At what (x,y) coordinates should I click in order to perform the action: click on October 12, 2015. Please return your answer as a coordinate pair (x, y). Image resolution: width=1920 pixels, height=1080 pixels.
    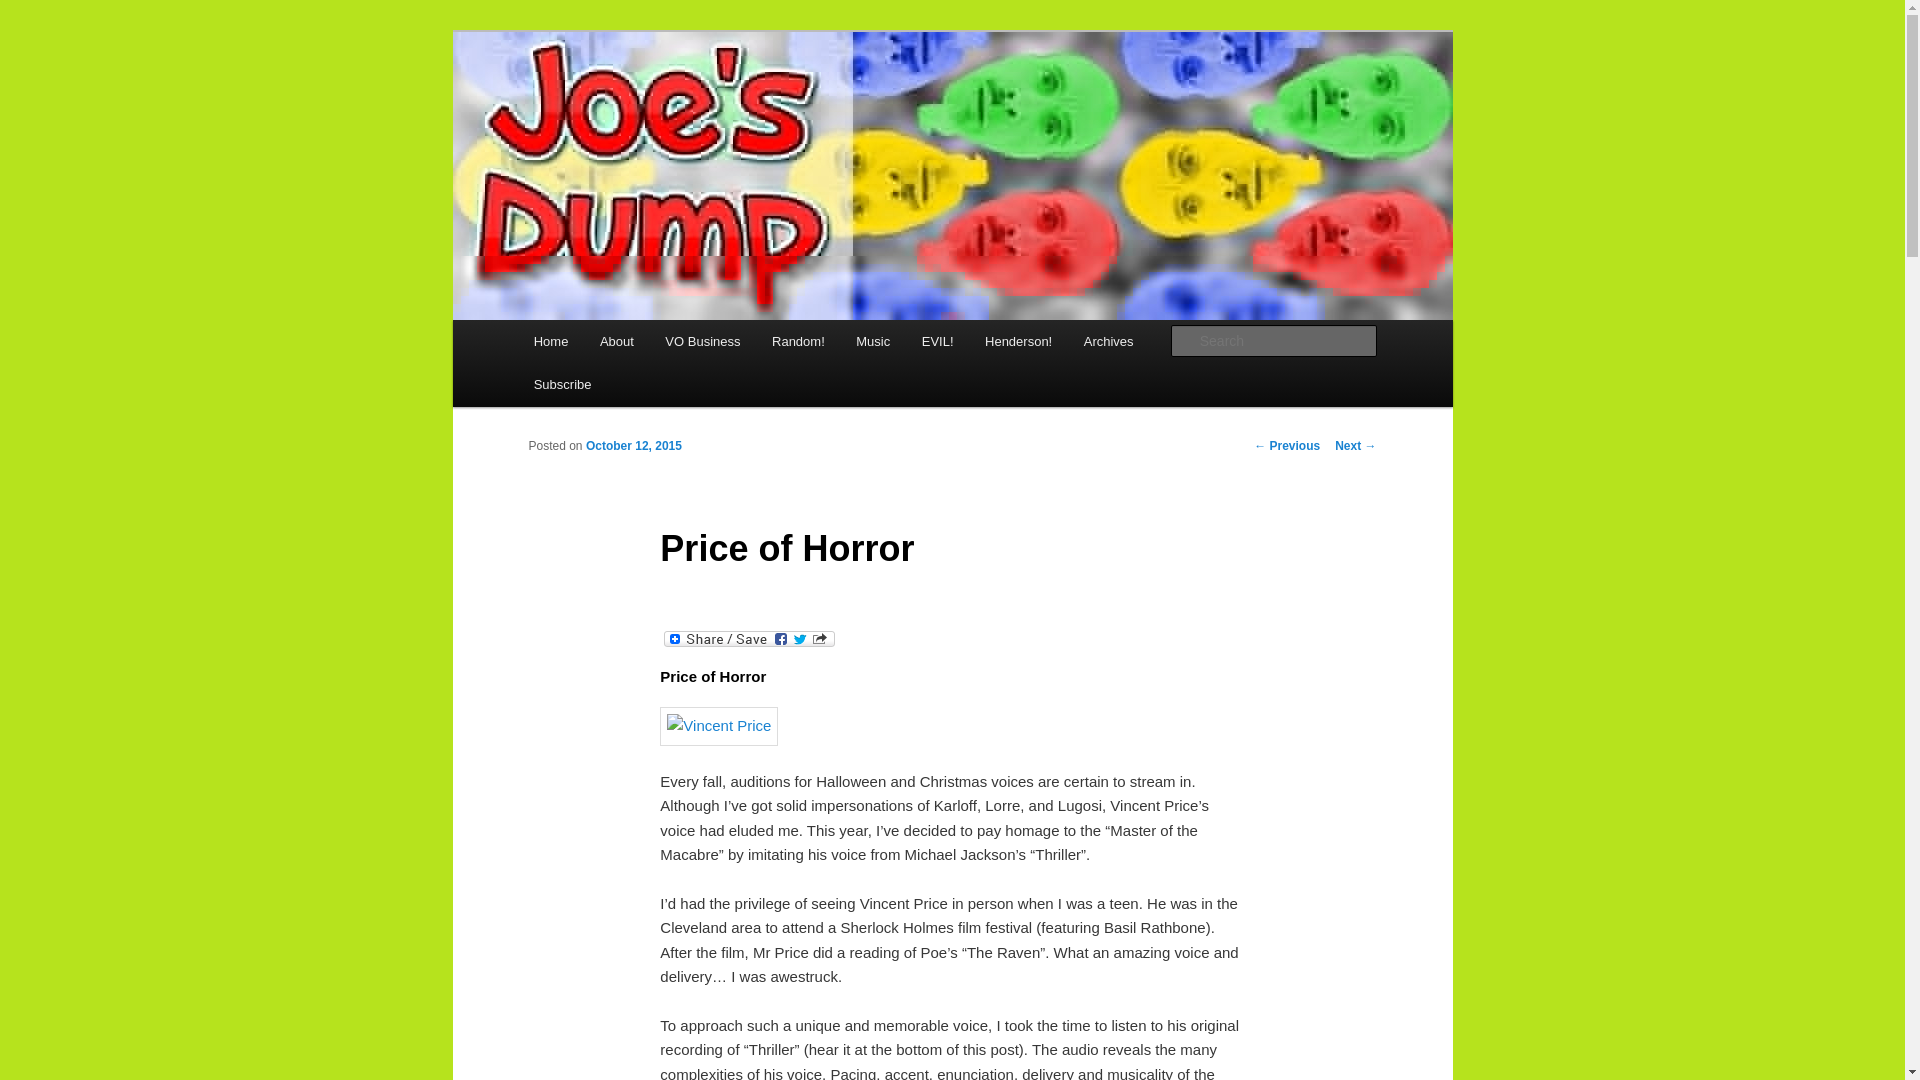
    Looking at the image, I should click on (633, 445).